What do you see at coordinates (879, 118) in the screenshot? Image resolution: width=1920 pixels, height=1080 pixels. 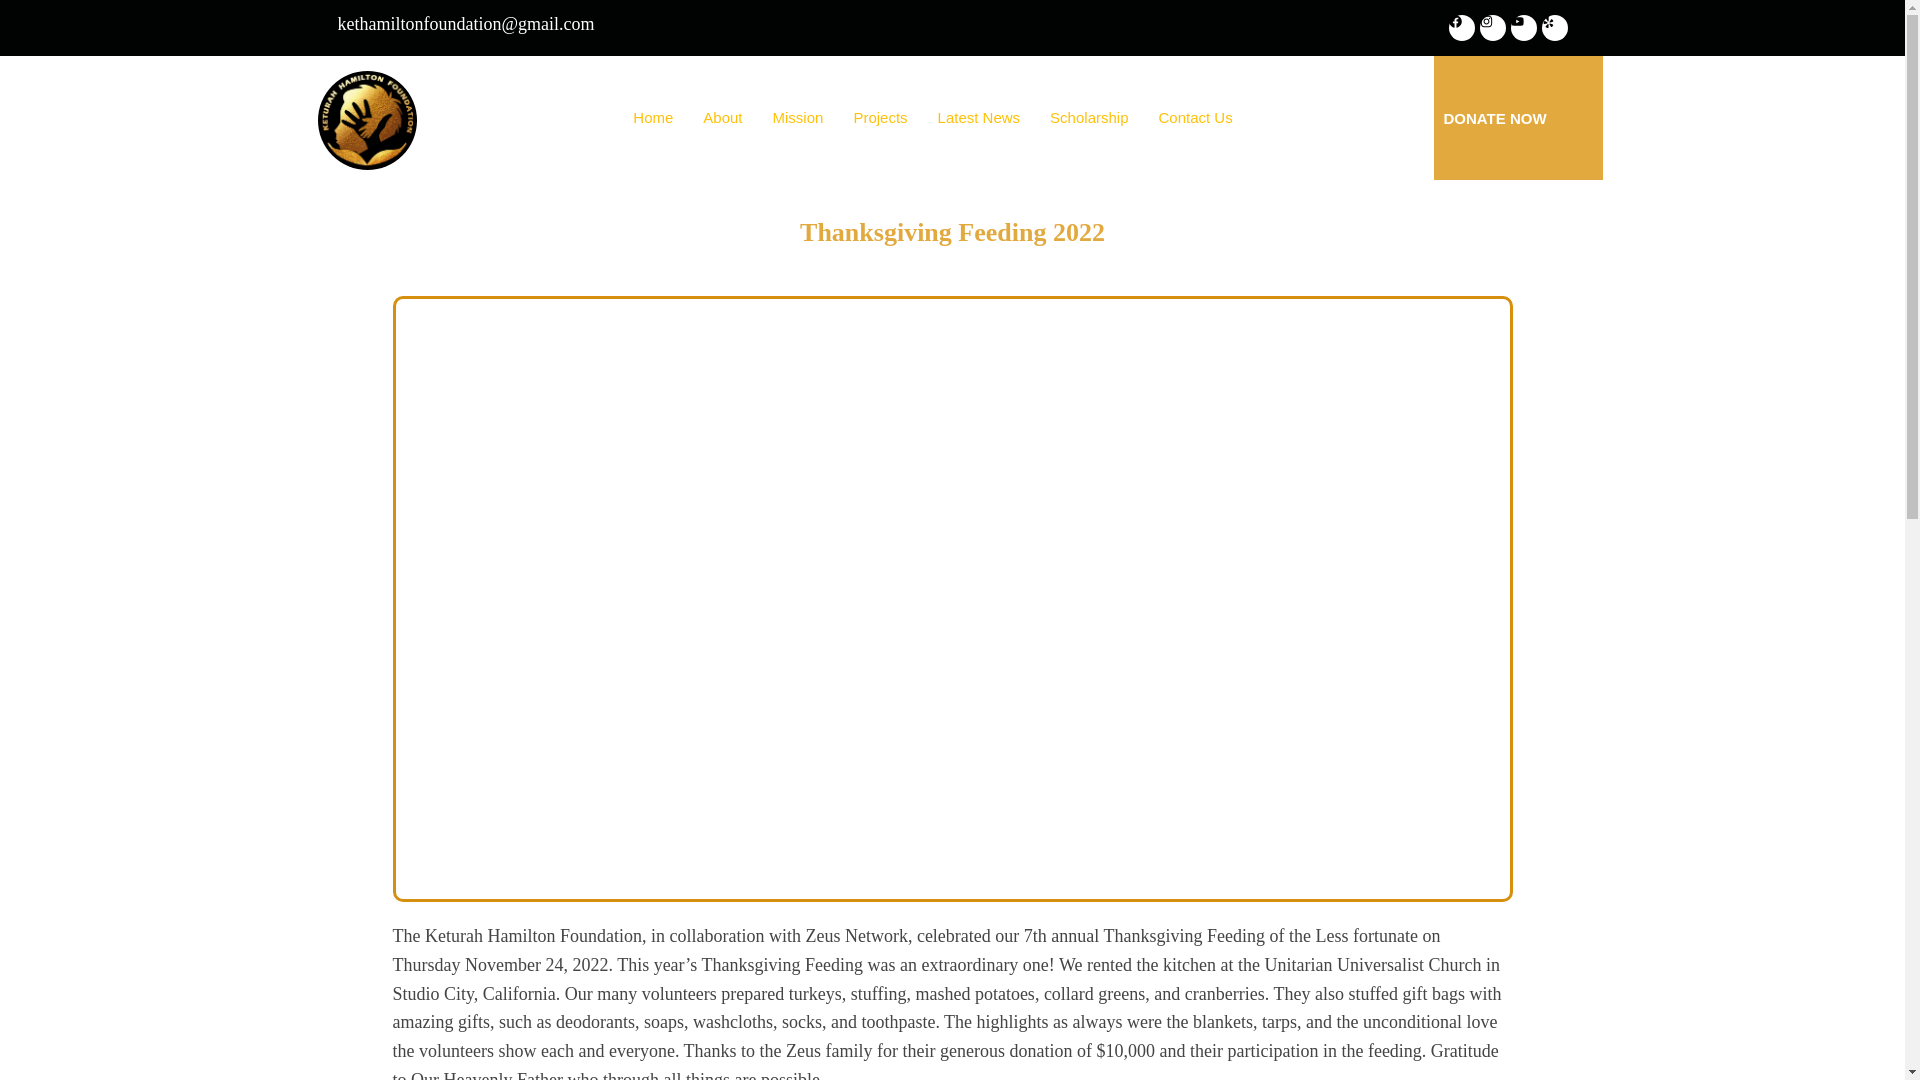 I see `Projects` at bounding box center [879, 118].